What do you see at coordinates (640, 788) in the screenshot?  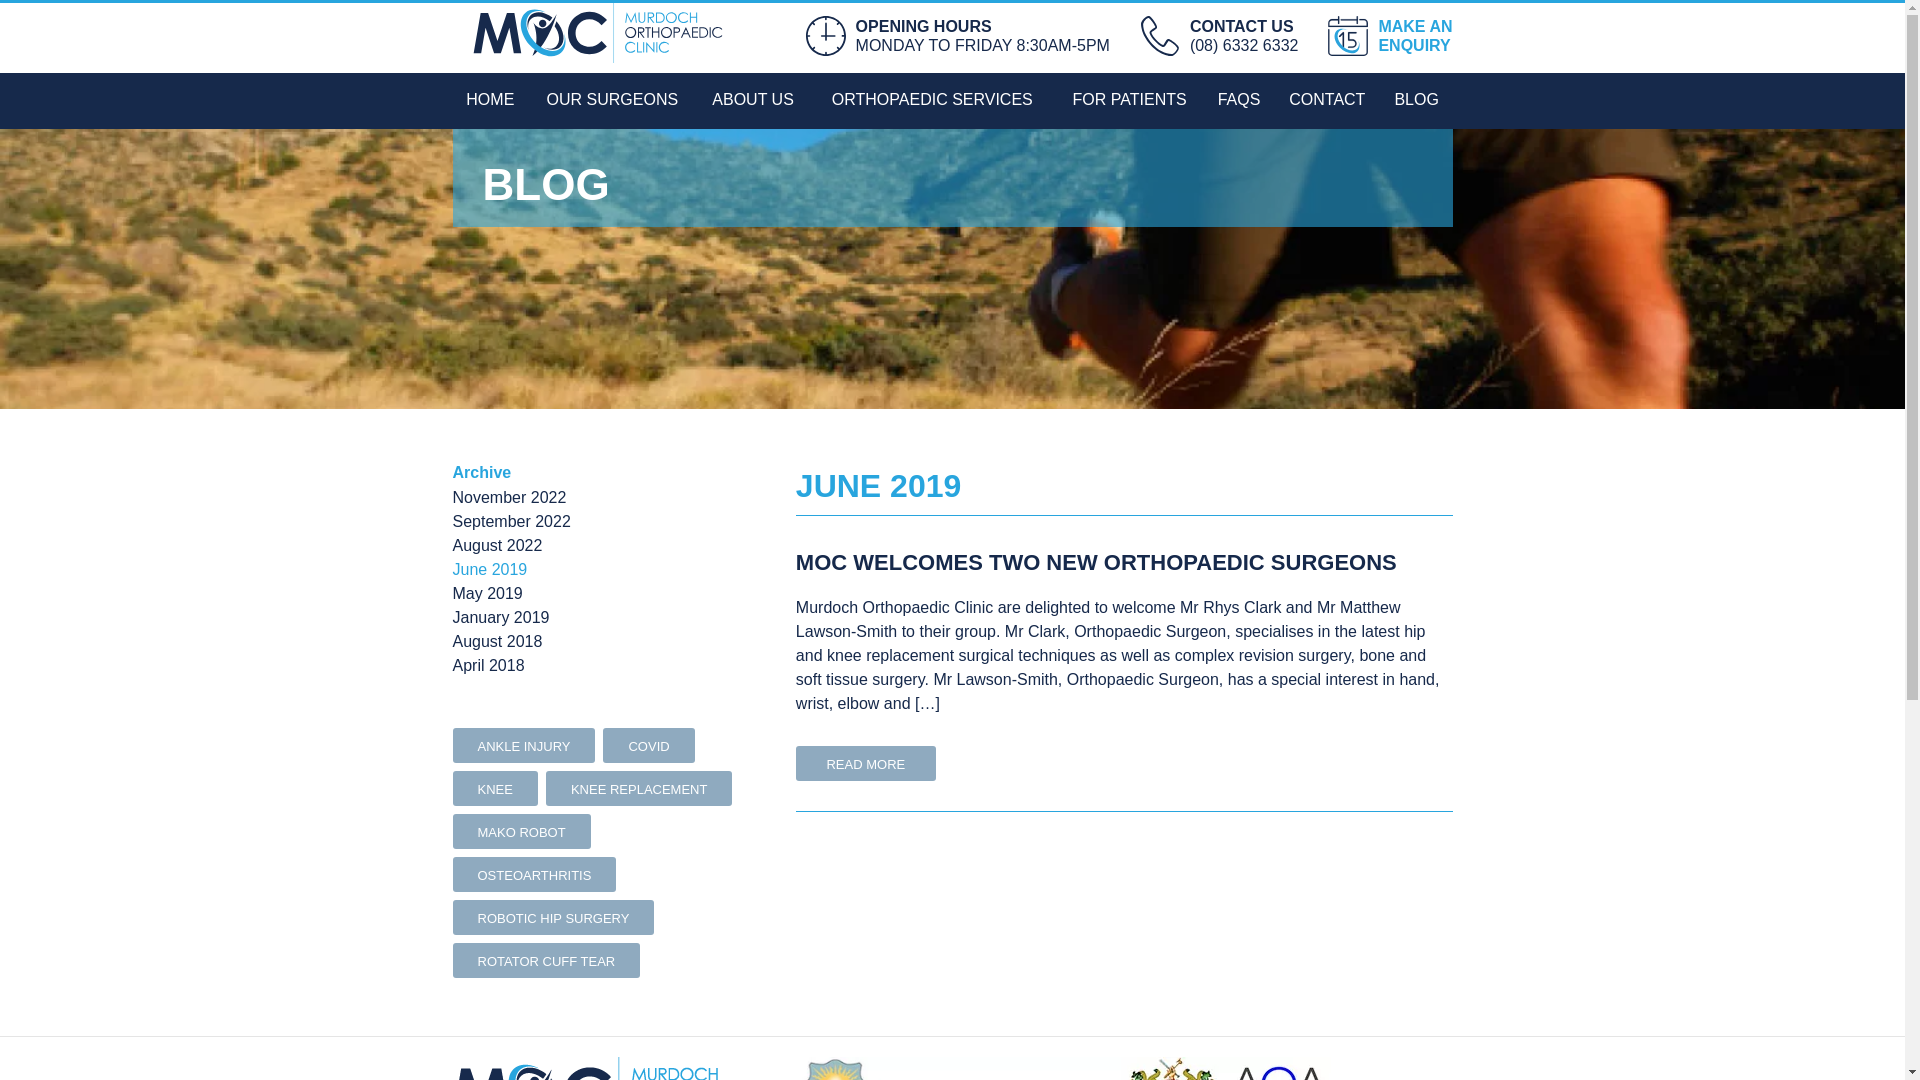 I see `KNEE REPLACEMENT` at bounding box center [640, 788].